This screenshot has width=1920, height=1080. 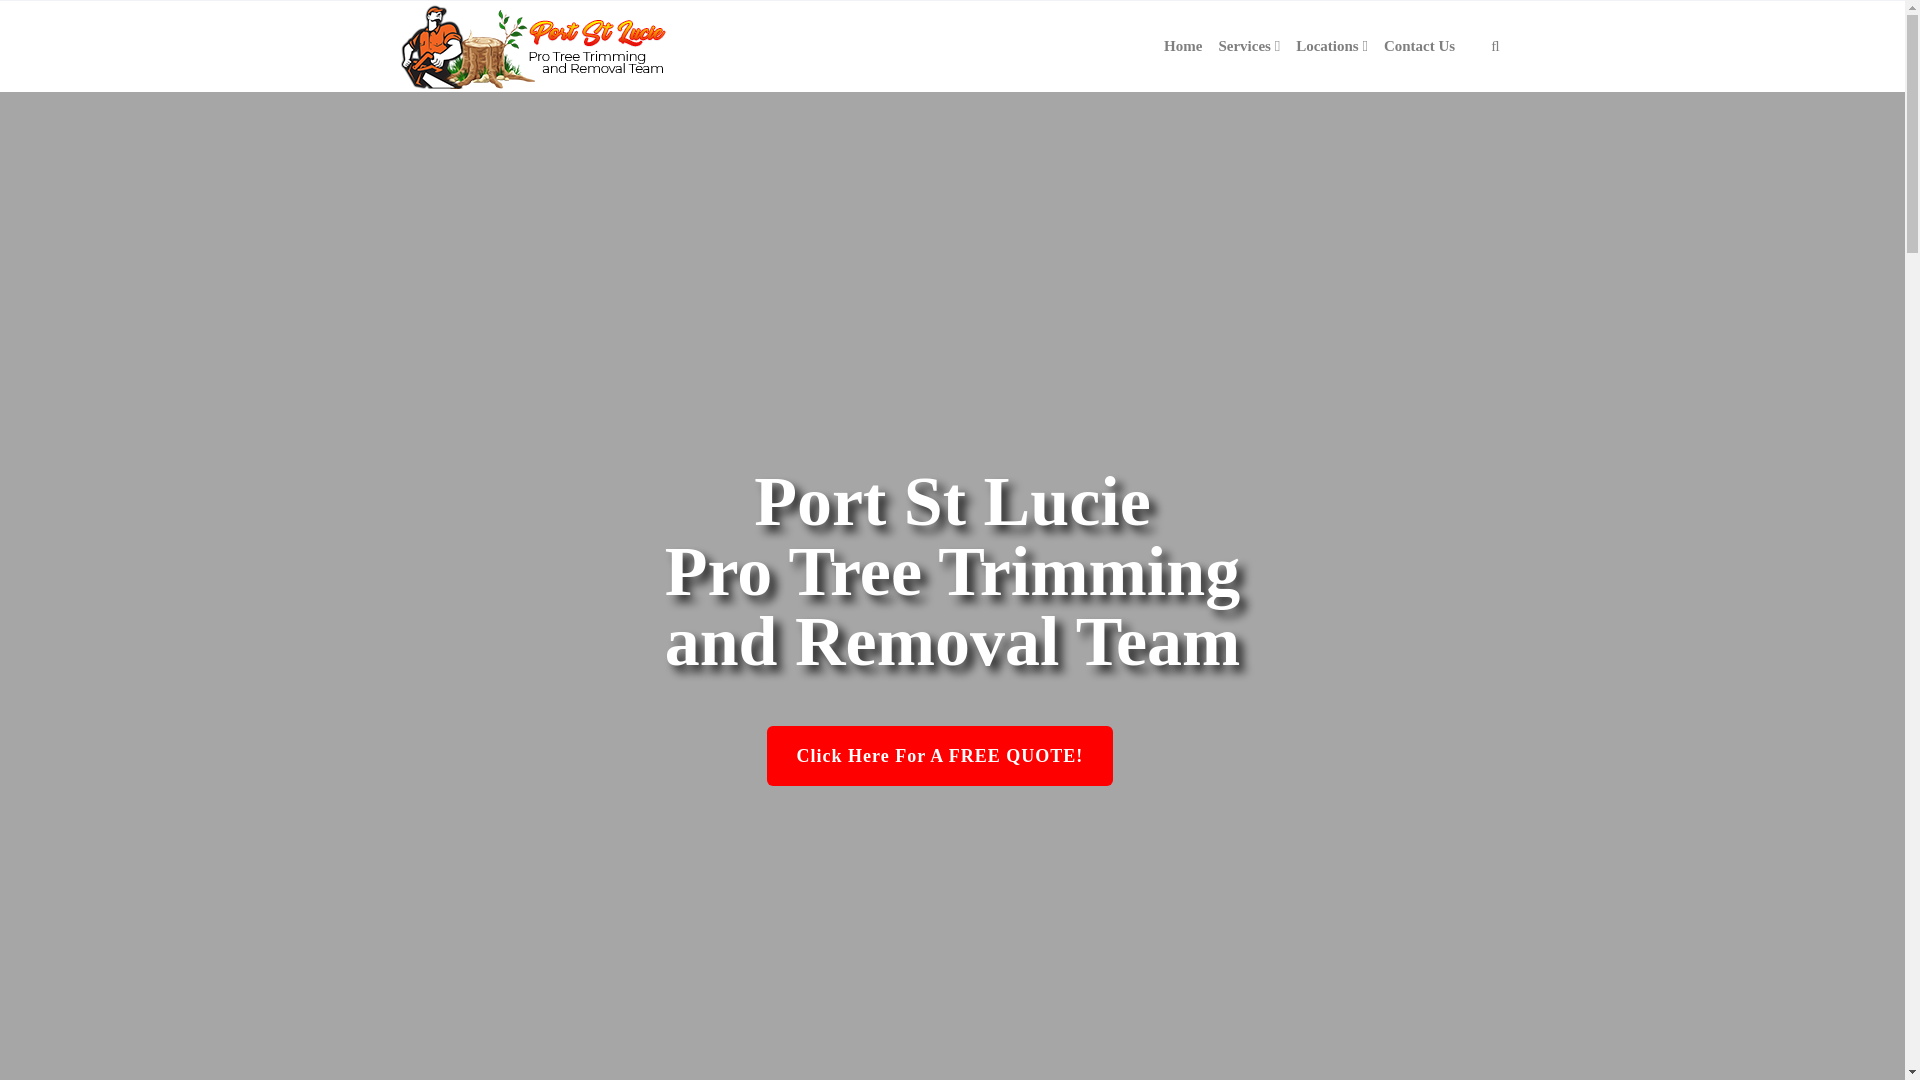 What do you see at coordinates (1420, 46) in the screenshot?
I see `Contact Us` at bounding box center [1420, 46].